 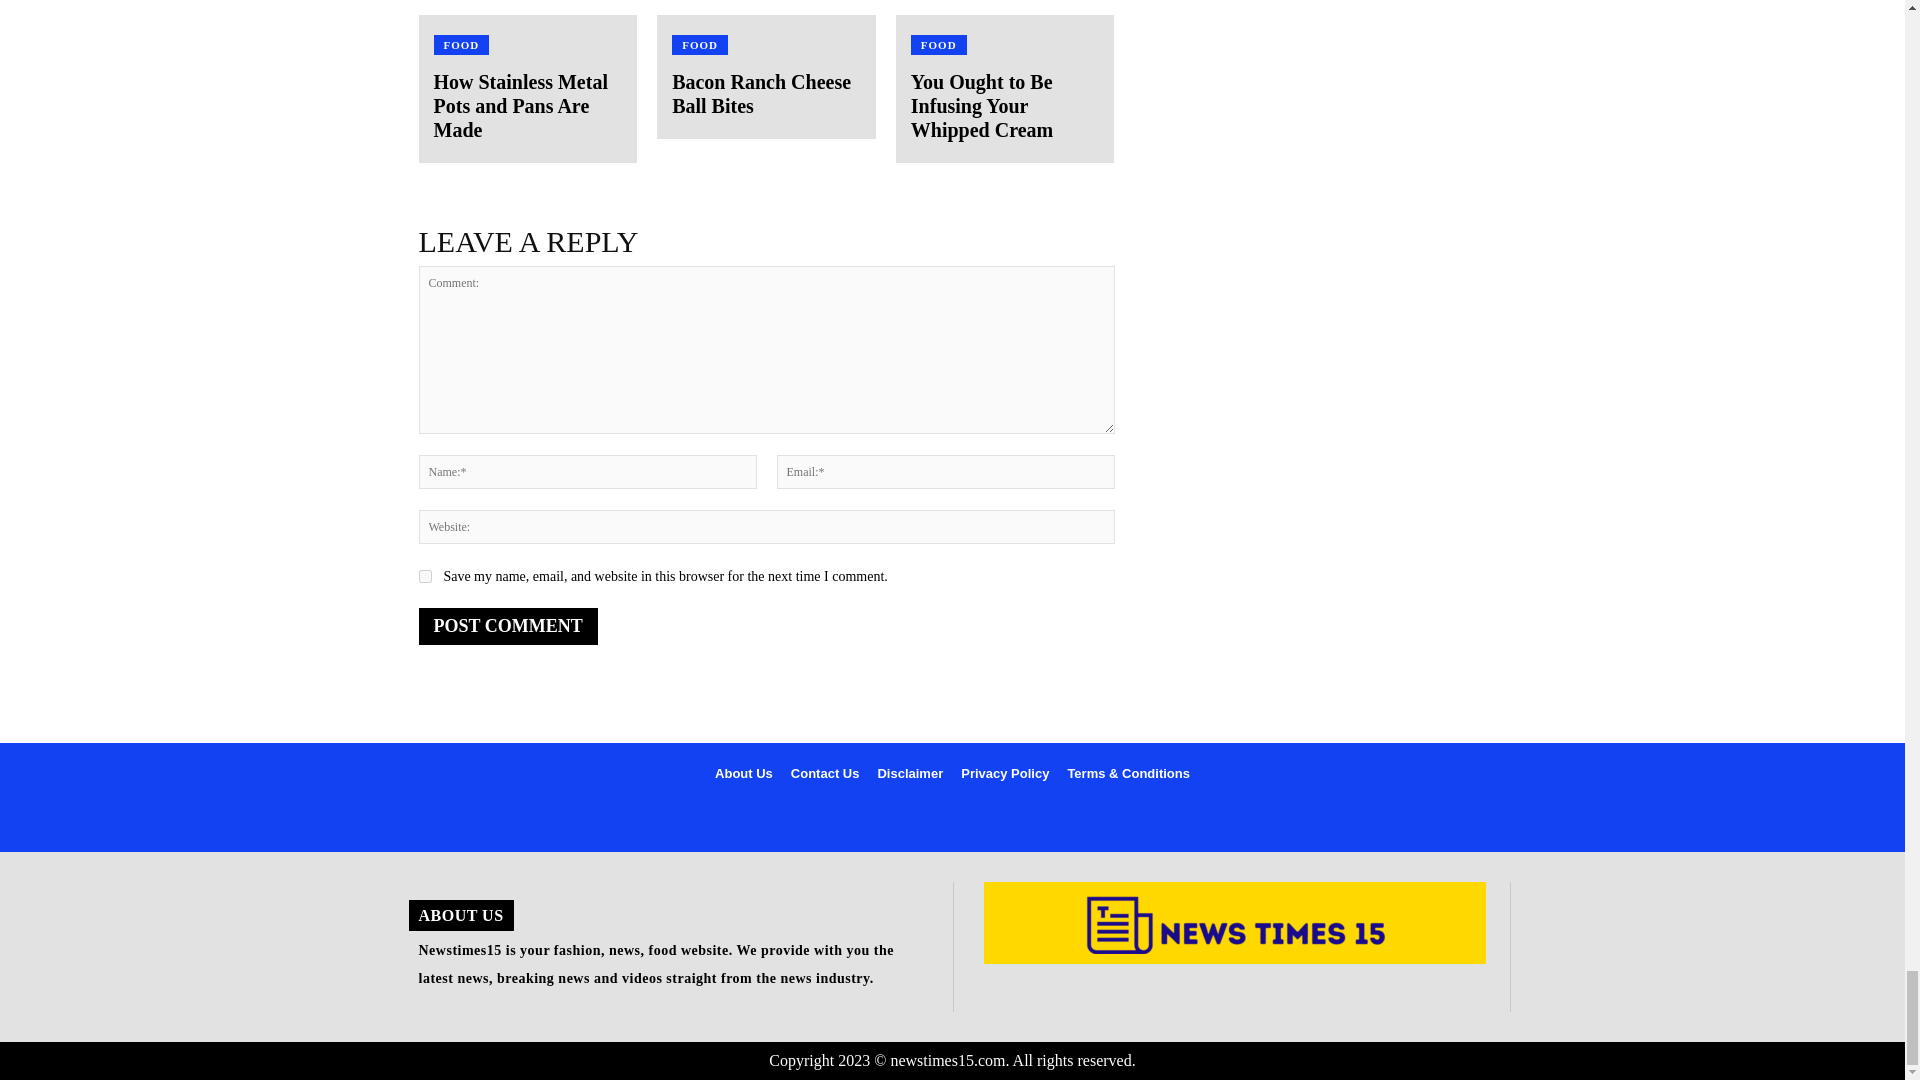 I want to click on yes, so click(x=424, y=576).